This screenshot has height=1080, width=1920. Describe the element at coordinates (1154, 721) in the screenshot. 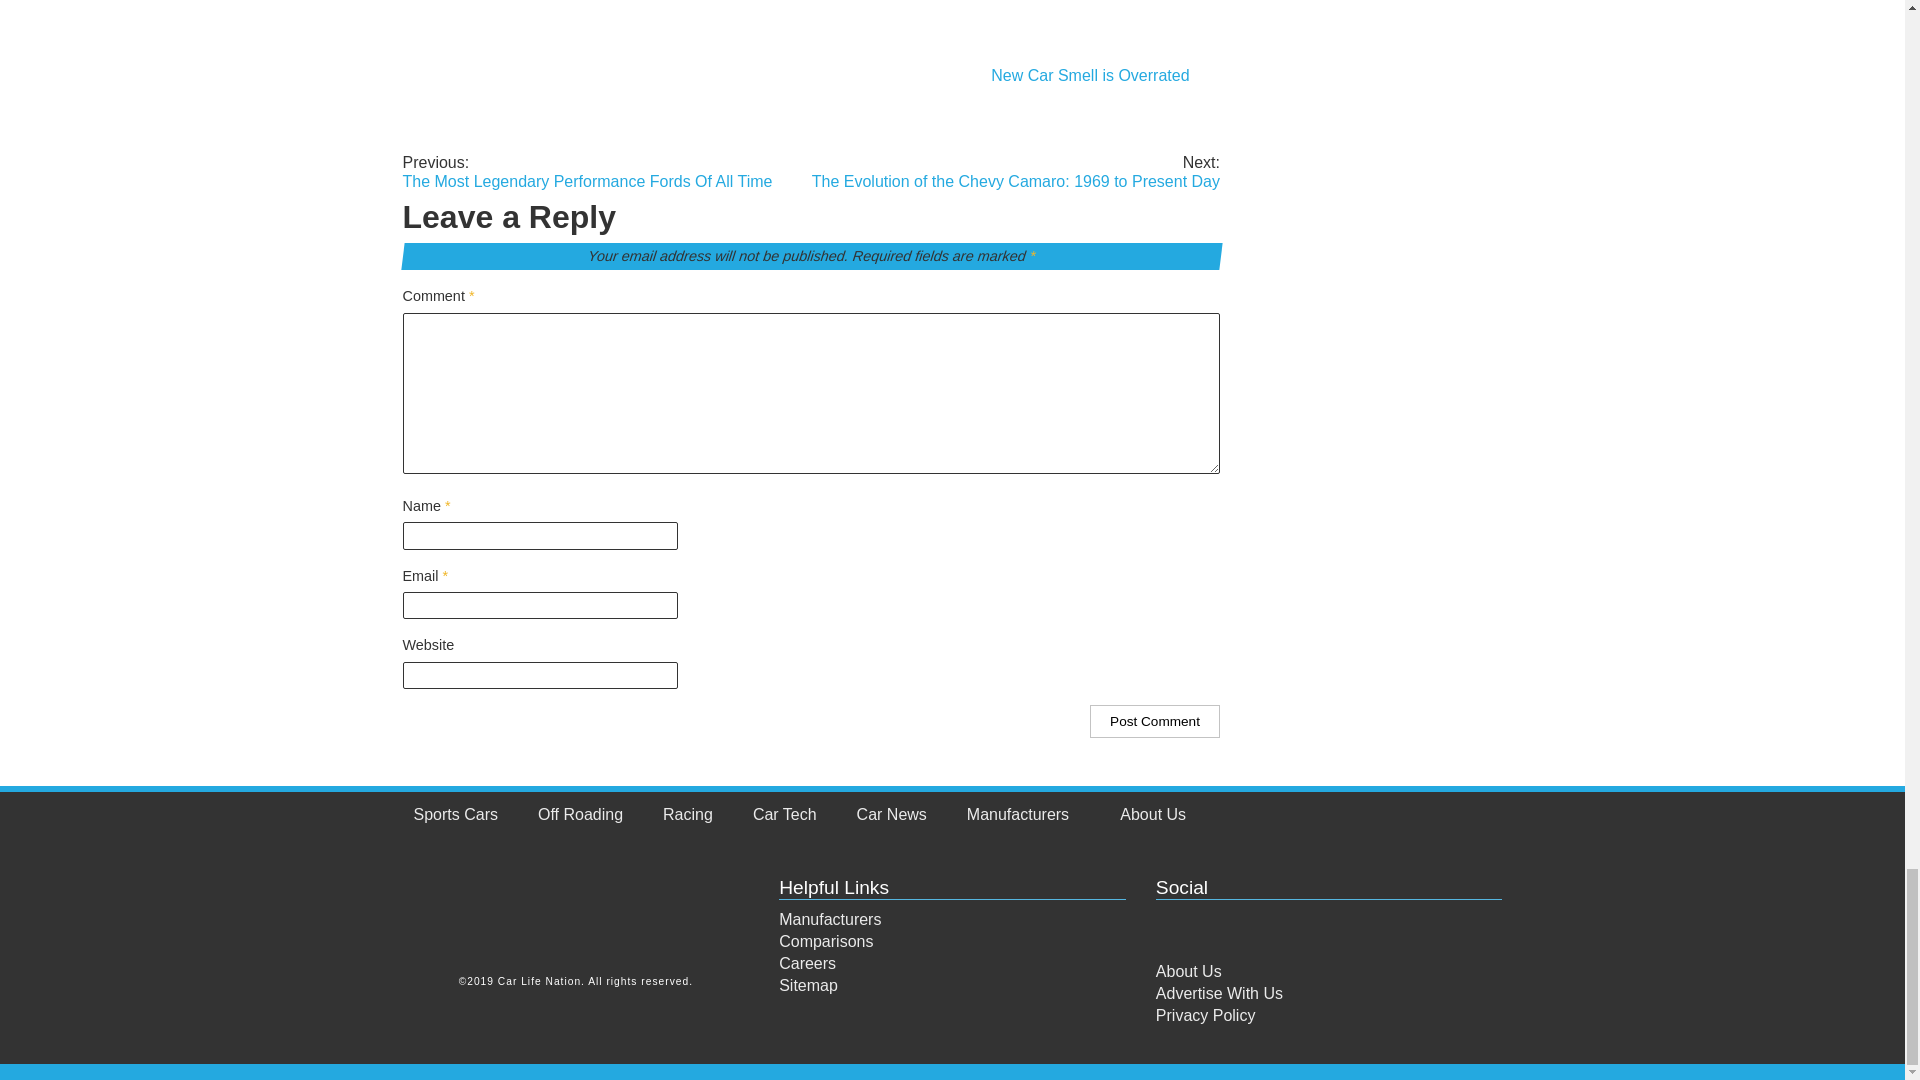

I see `Post Comment` at that location.